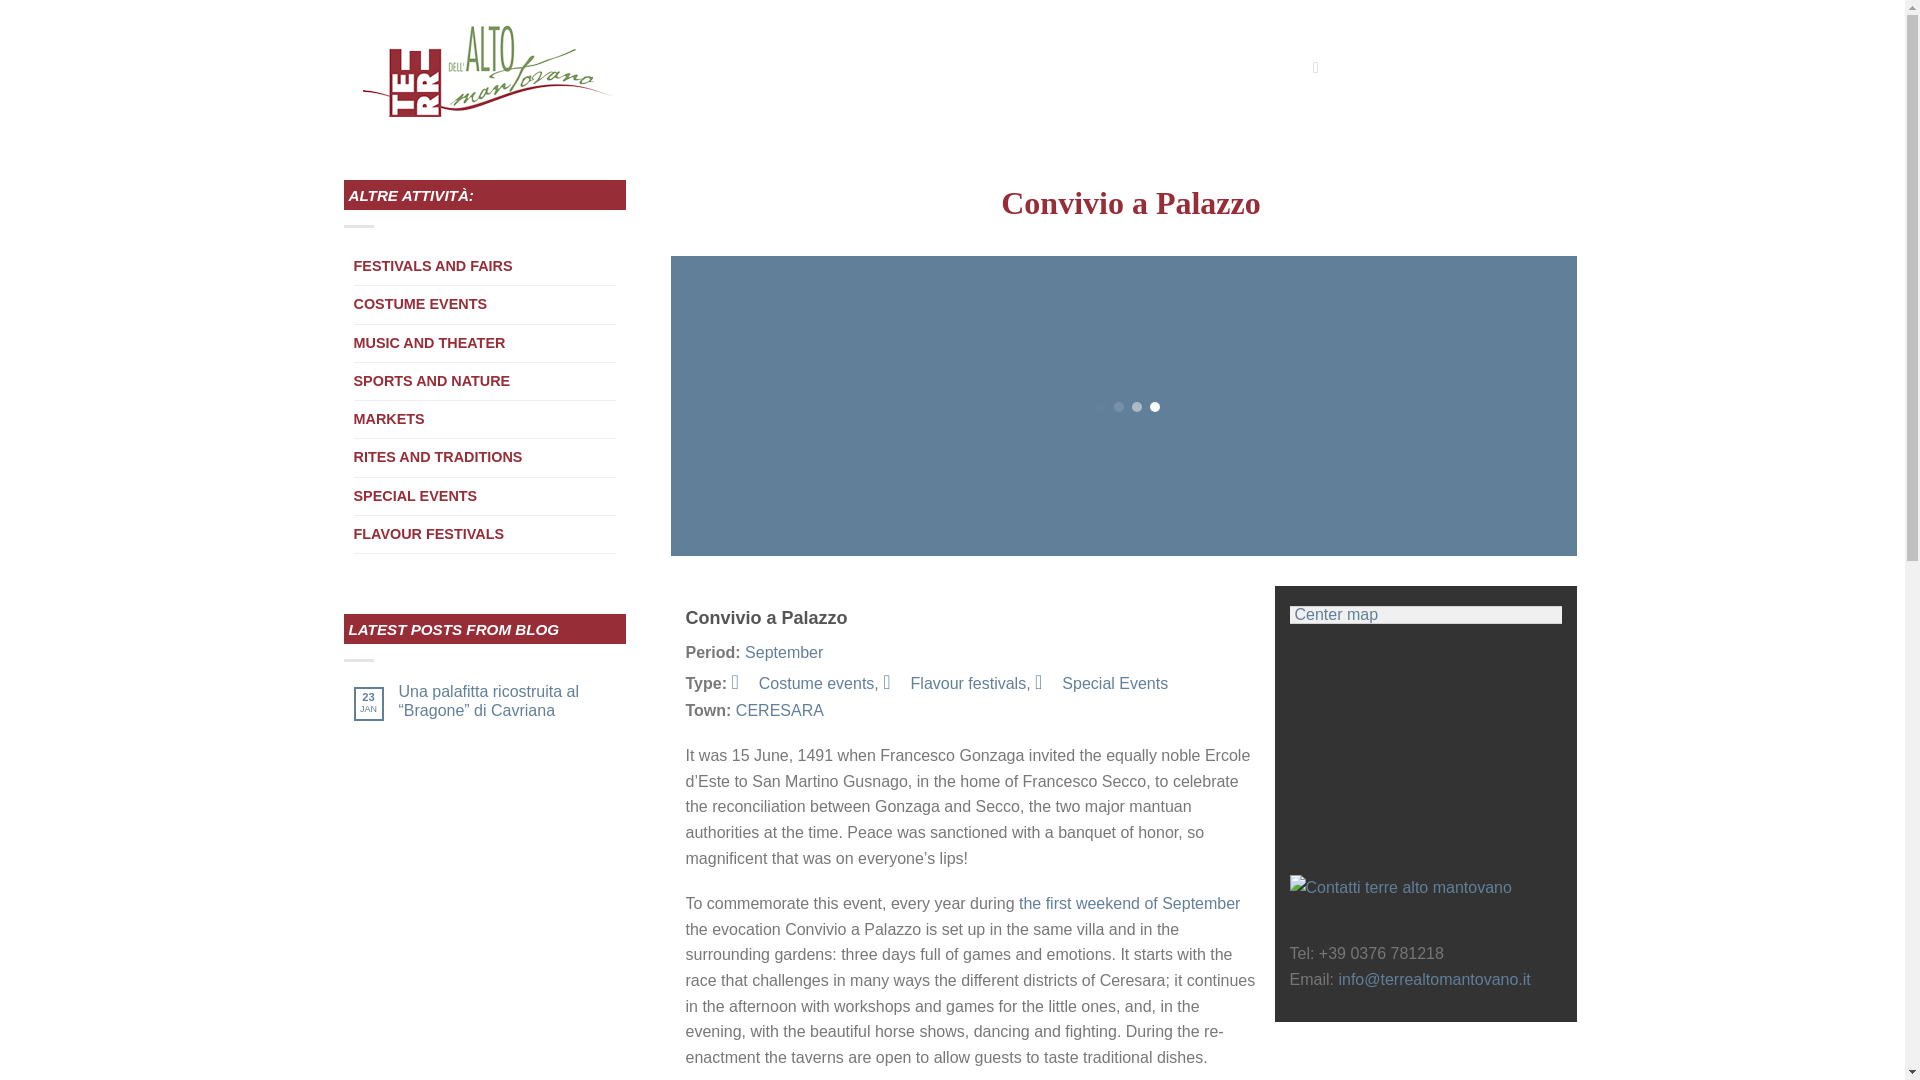 The width and height of the screenshot is (1920, 1080). Describe the element at coordinates (715, 68) in the screenshot. I see `THINGS TO DO` at that location.